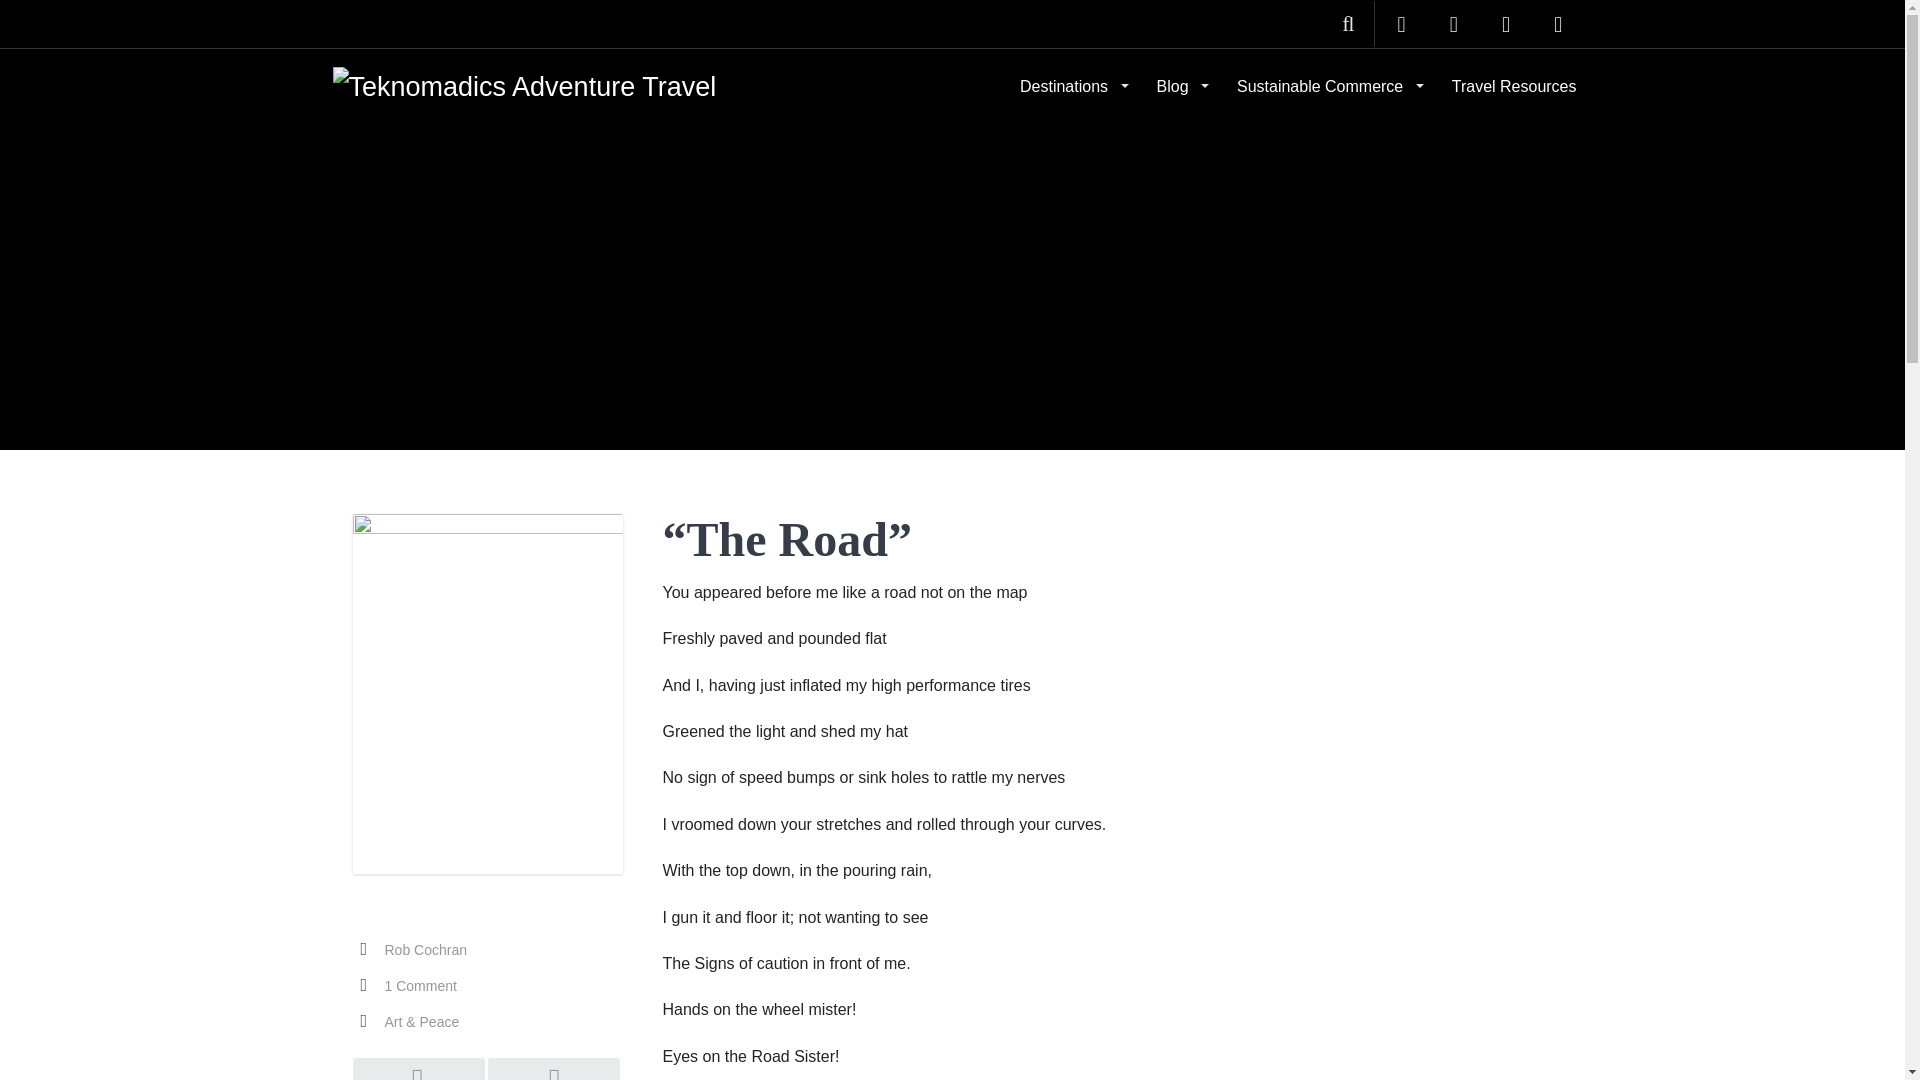  Describe the element at coordinates (420, 986) in the screenshot. I see `1 Comment` at that location.